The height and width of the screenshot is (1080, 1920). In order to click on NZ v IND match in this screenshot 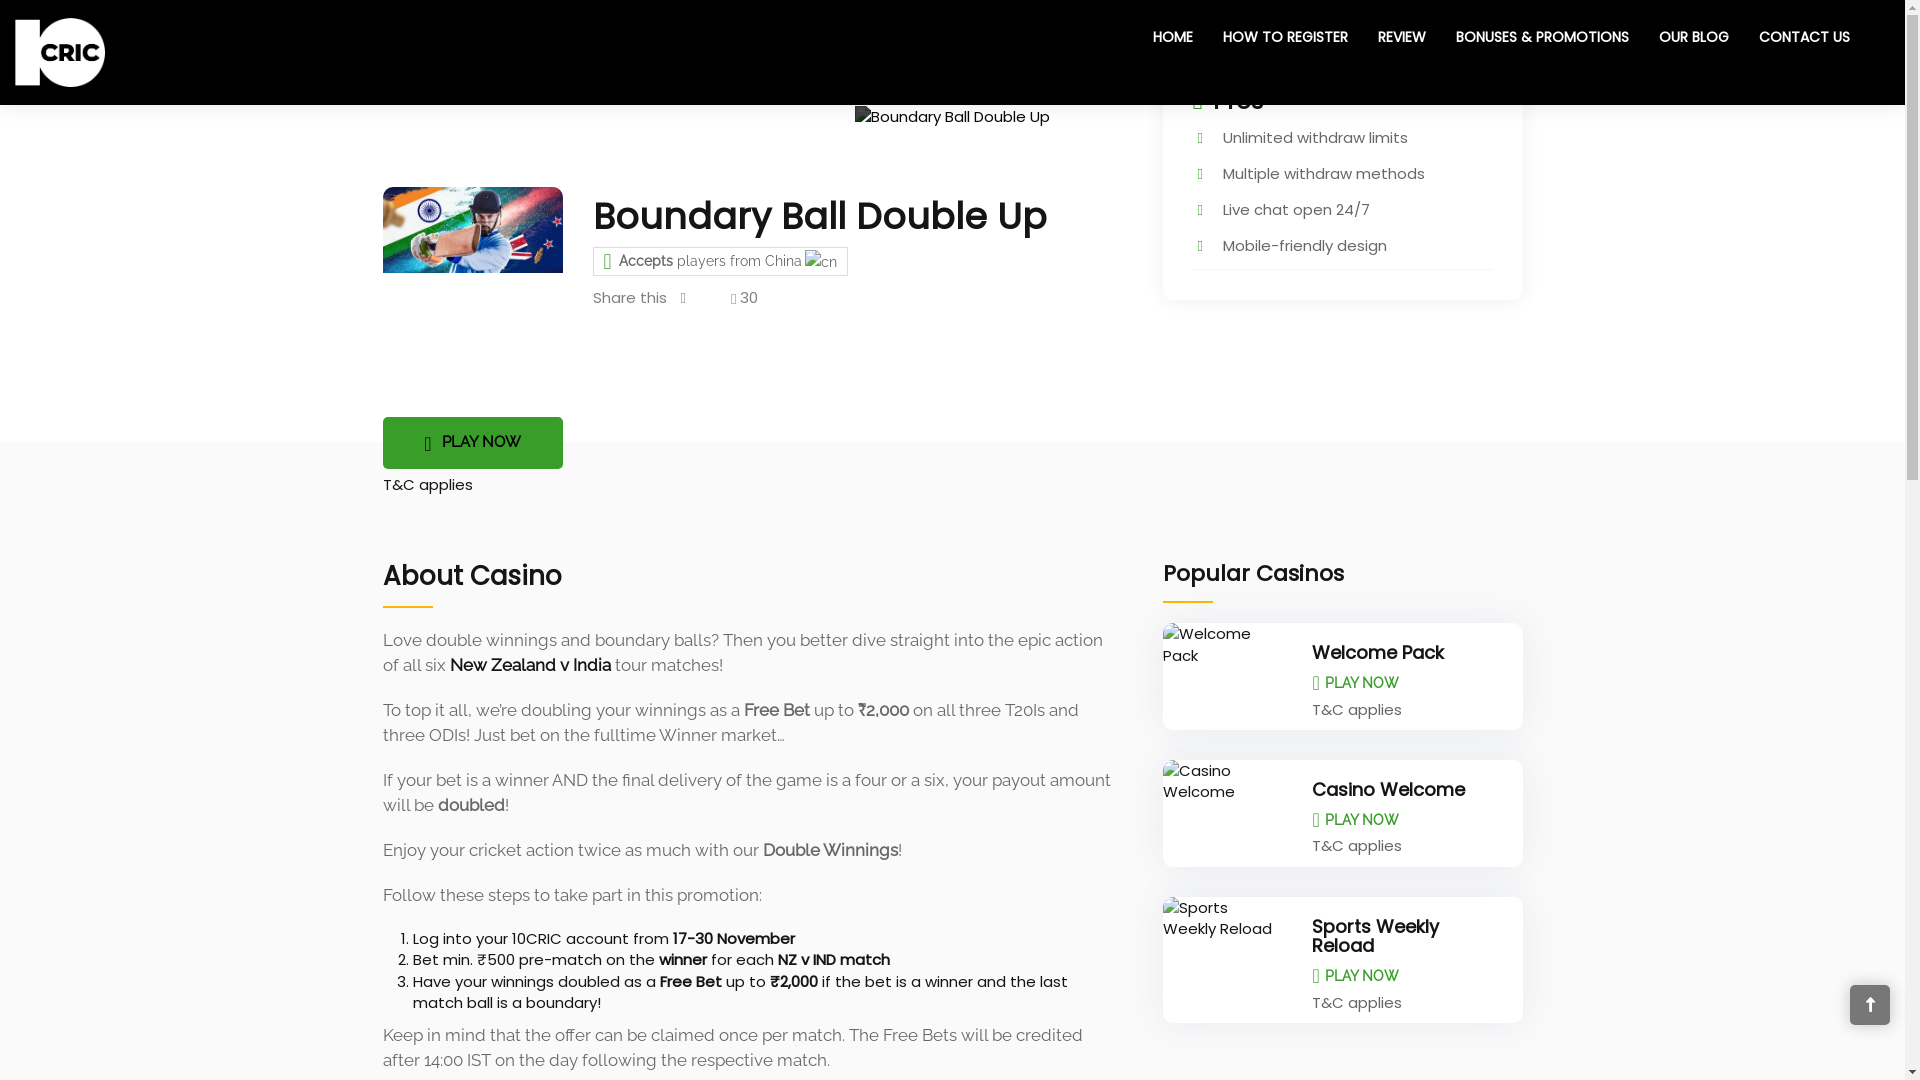, I will do `click(834, 960)`.